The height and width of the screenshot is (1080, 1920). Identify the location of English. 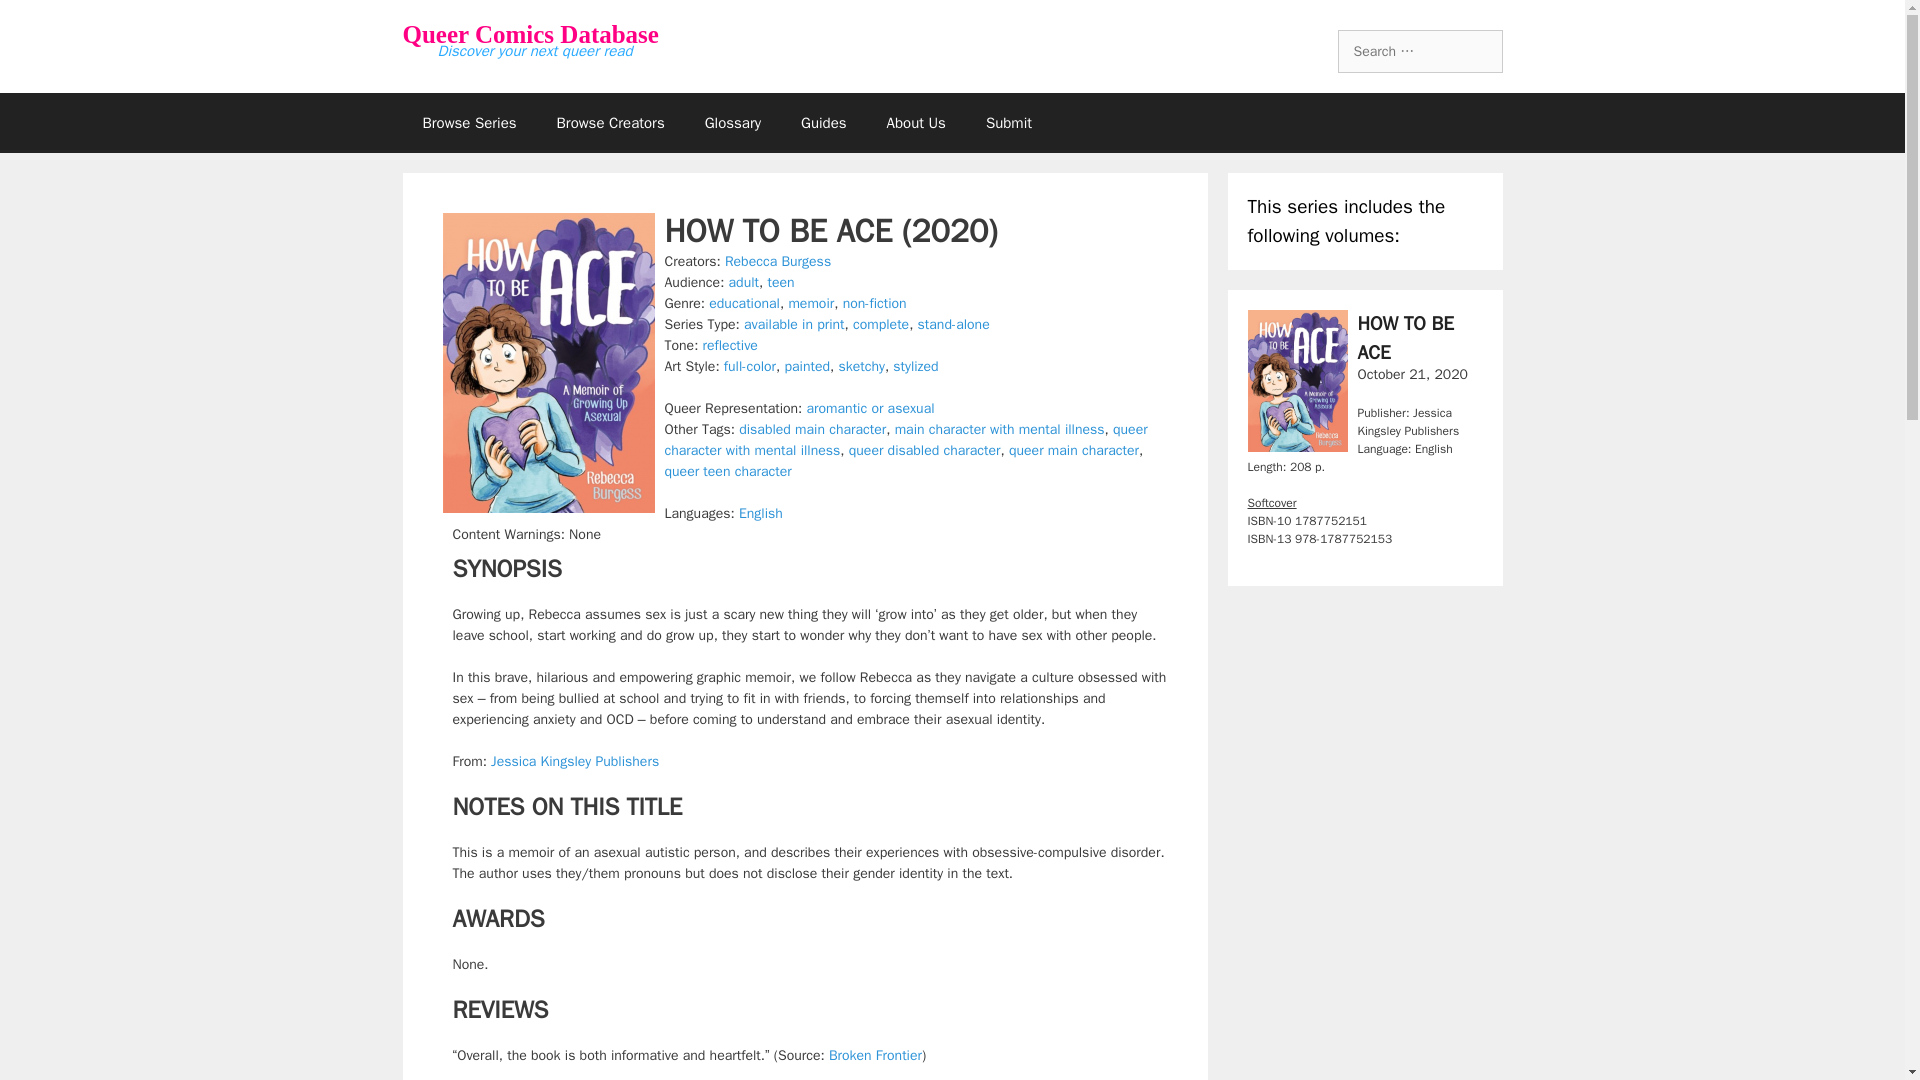
(761, 513).